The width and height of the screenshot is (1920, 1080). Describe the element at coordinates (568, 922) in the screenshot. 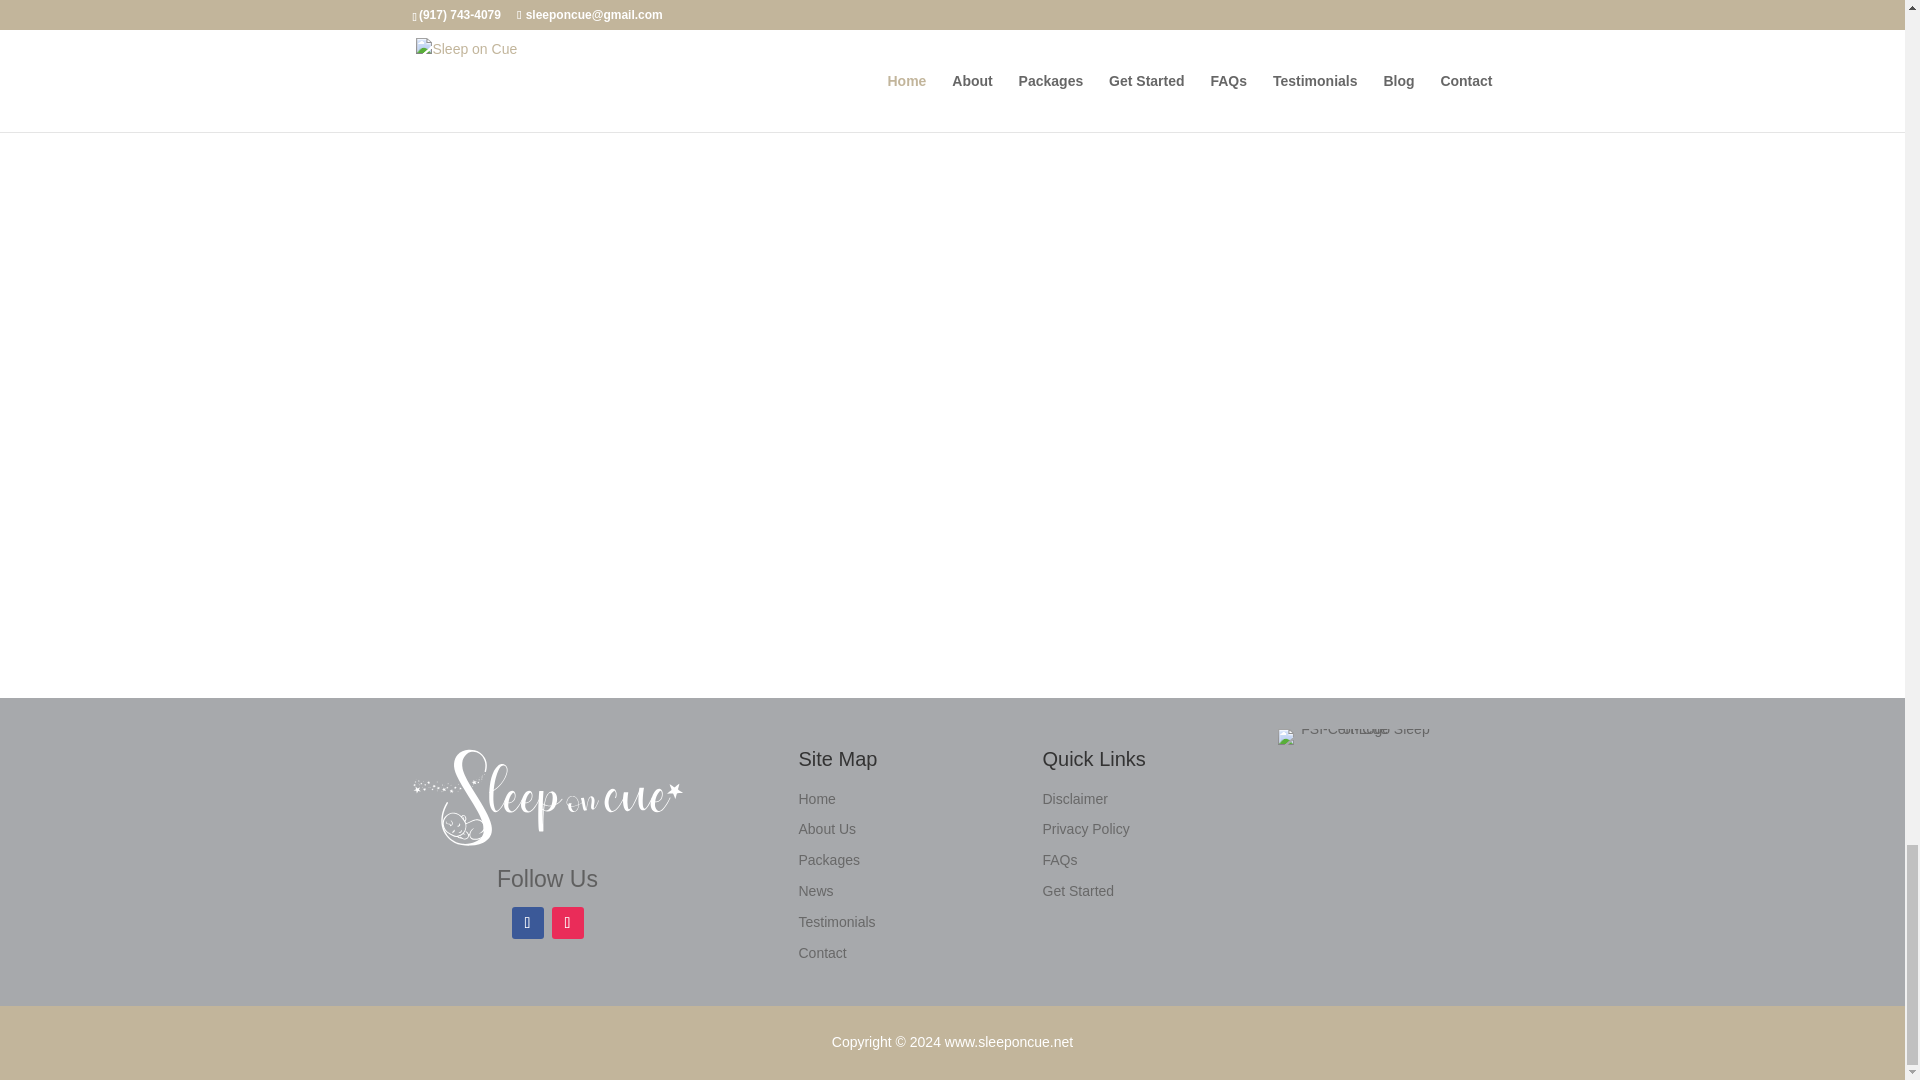

I see `Follow on Instagram` at that location.